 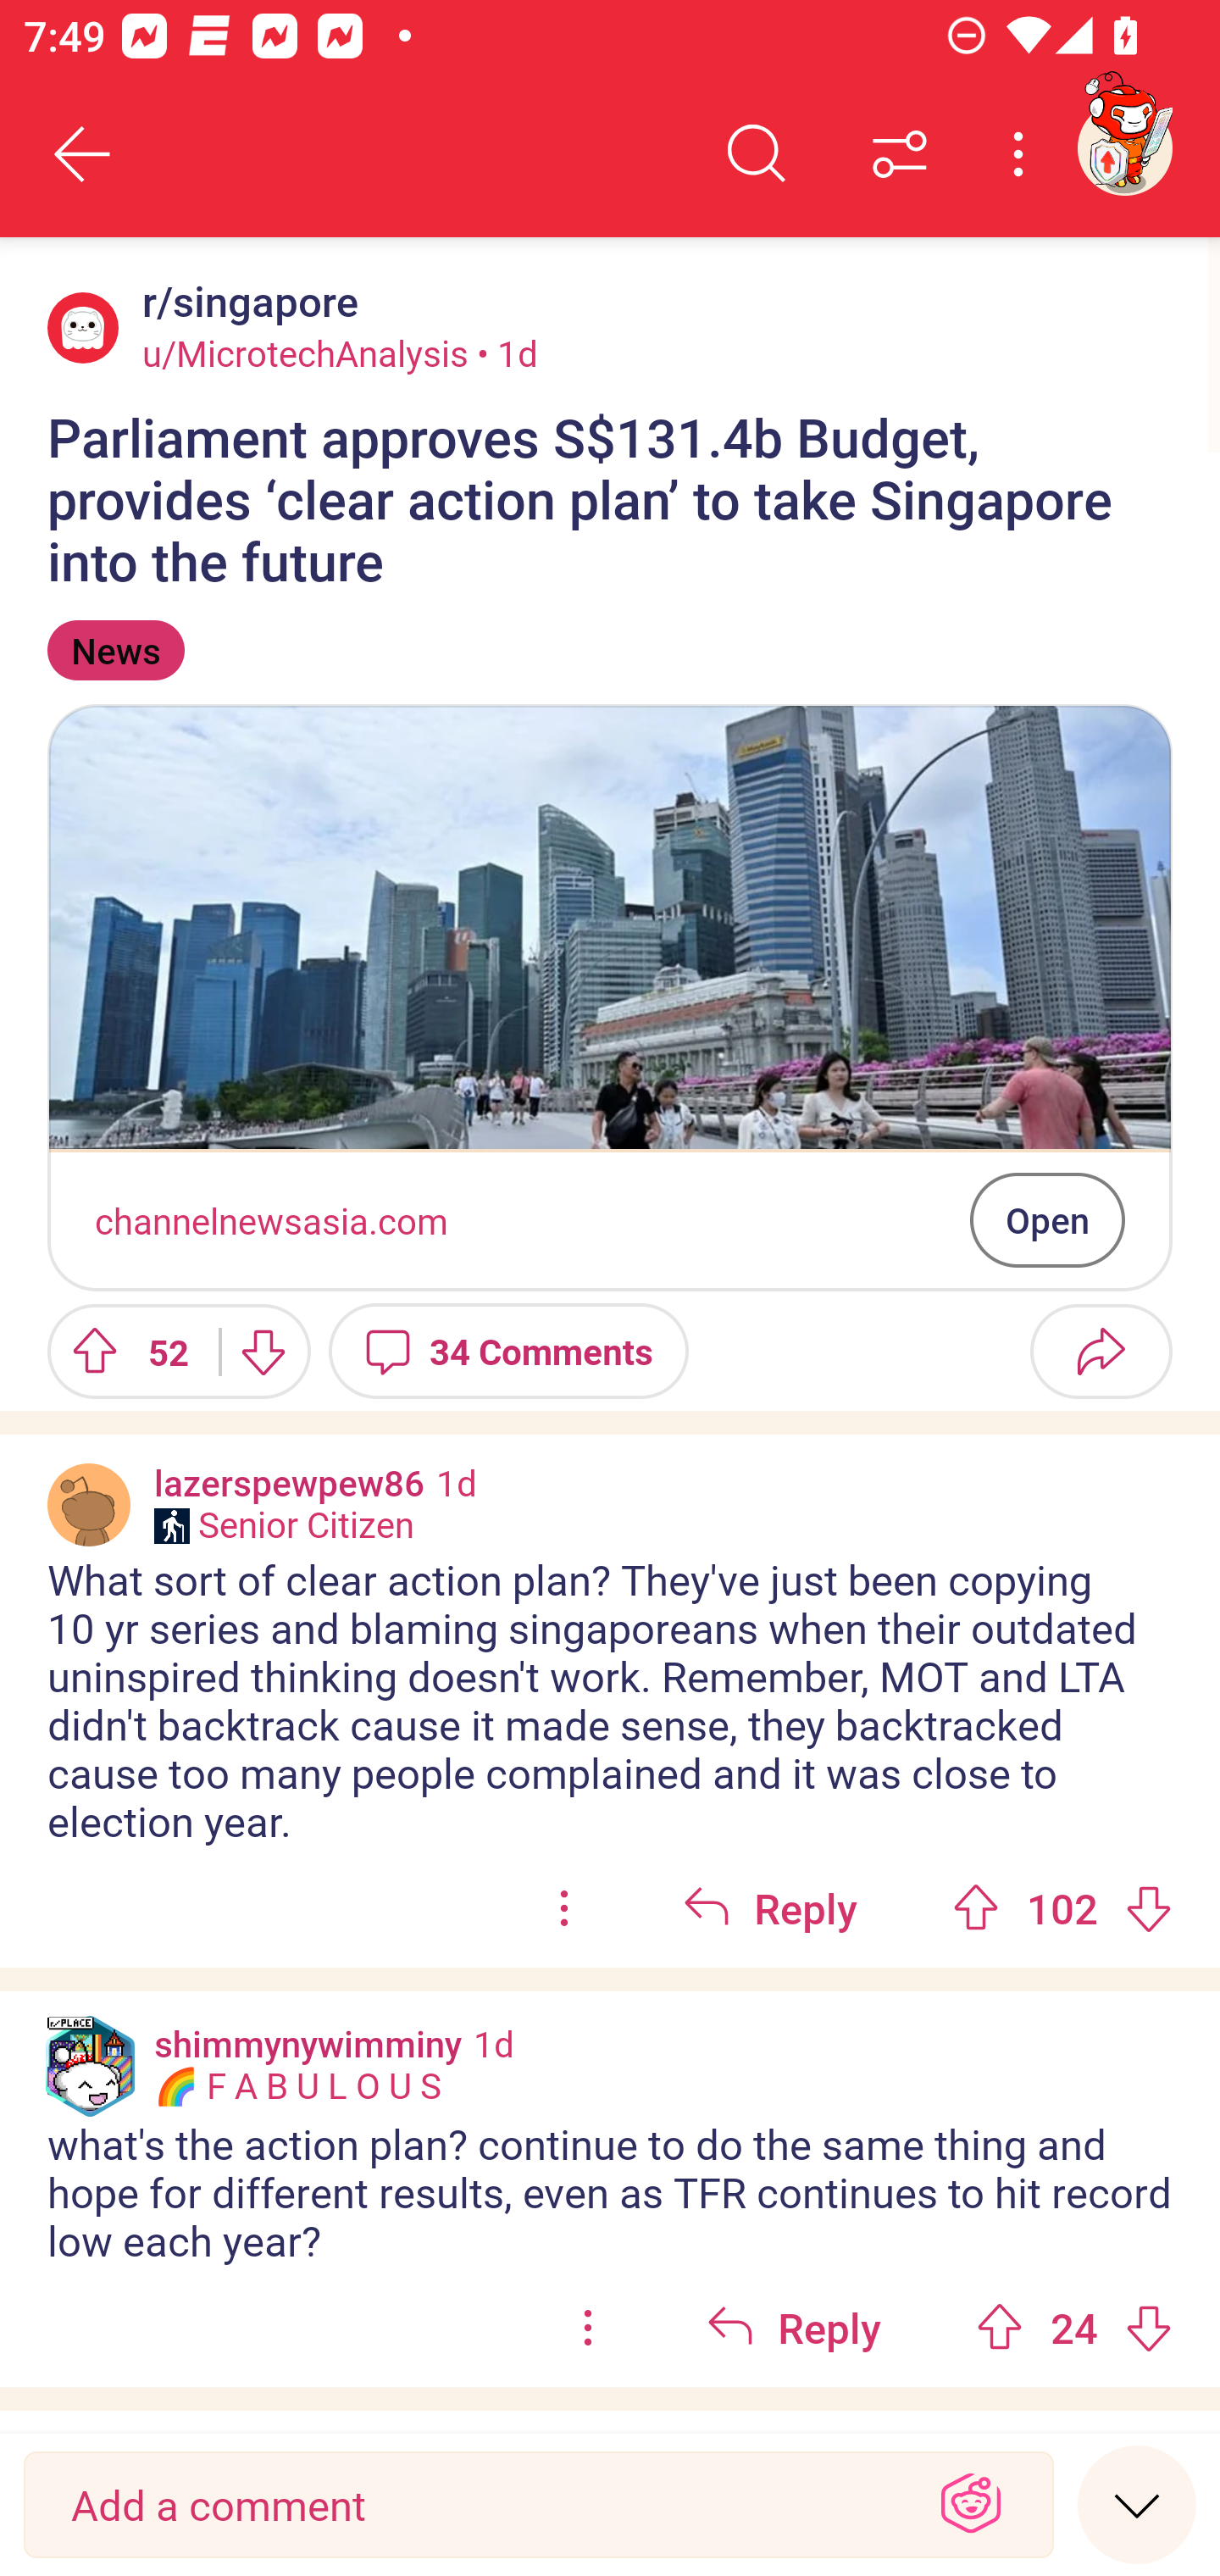 What do you see at coordinates (564, 1908) in the screenshot?
I see `options` at bounding box center [564, 1908].